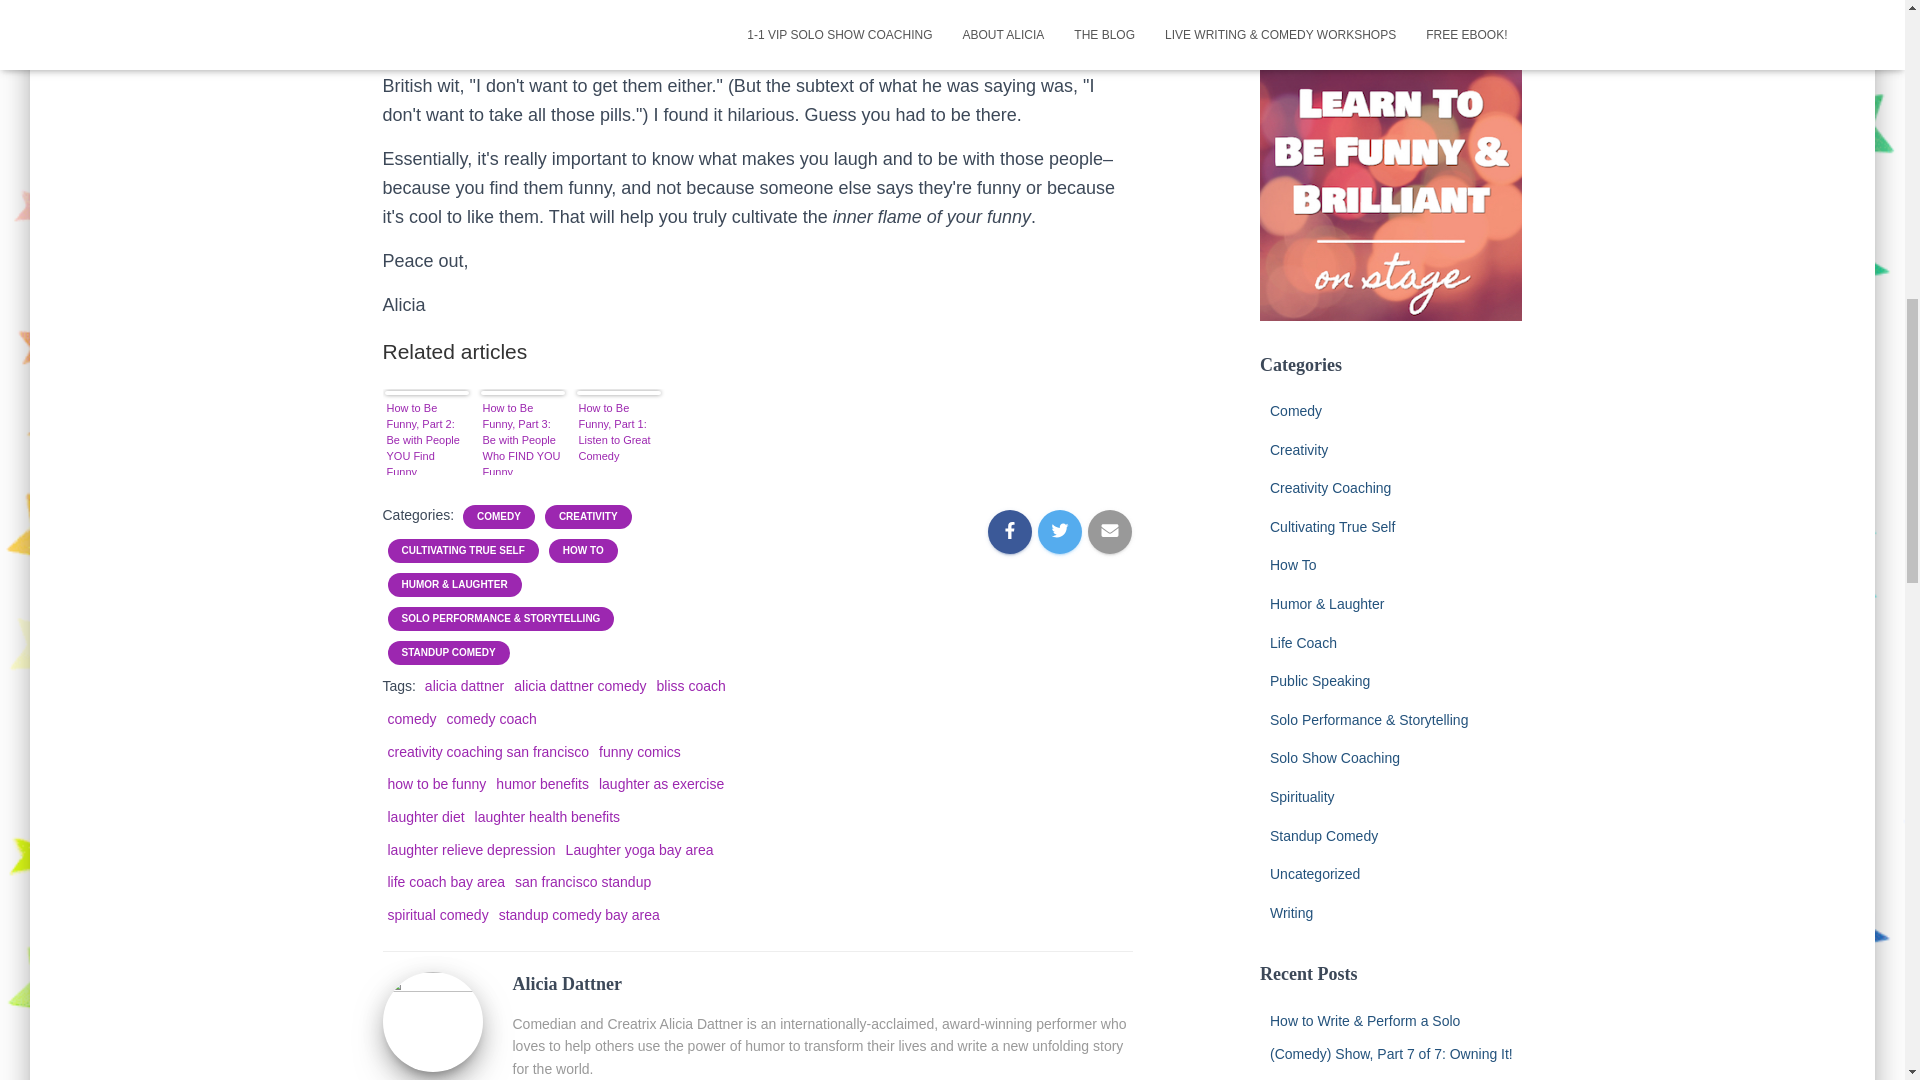 The width and height of the screenshot is (1920, 1080). What do you see at coordinates (488, 752) in the screenshot?
I see `creativity coaching san francisco` at bounding box center [488, 752].